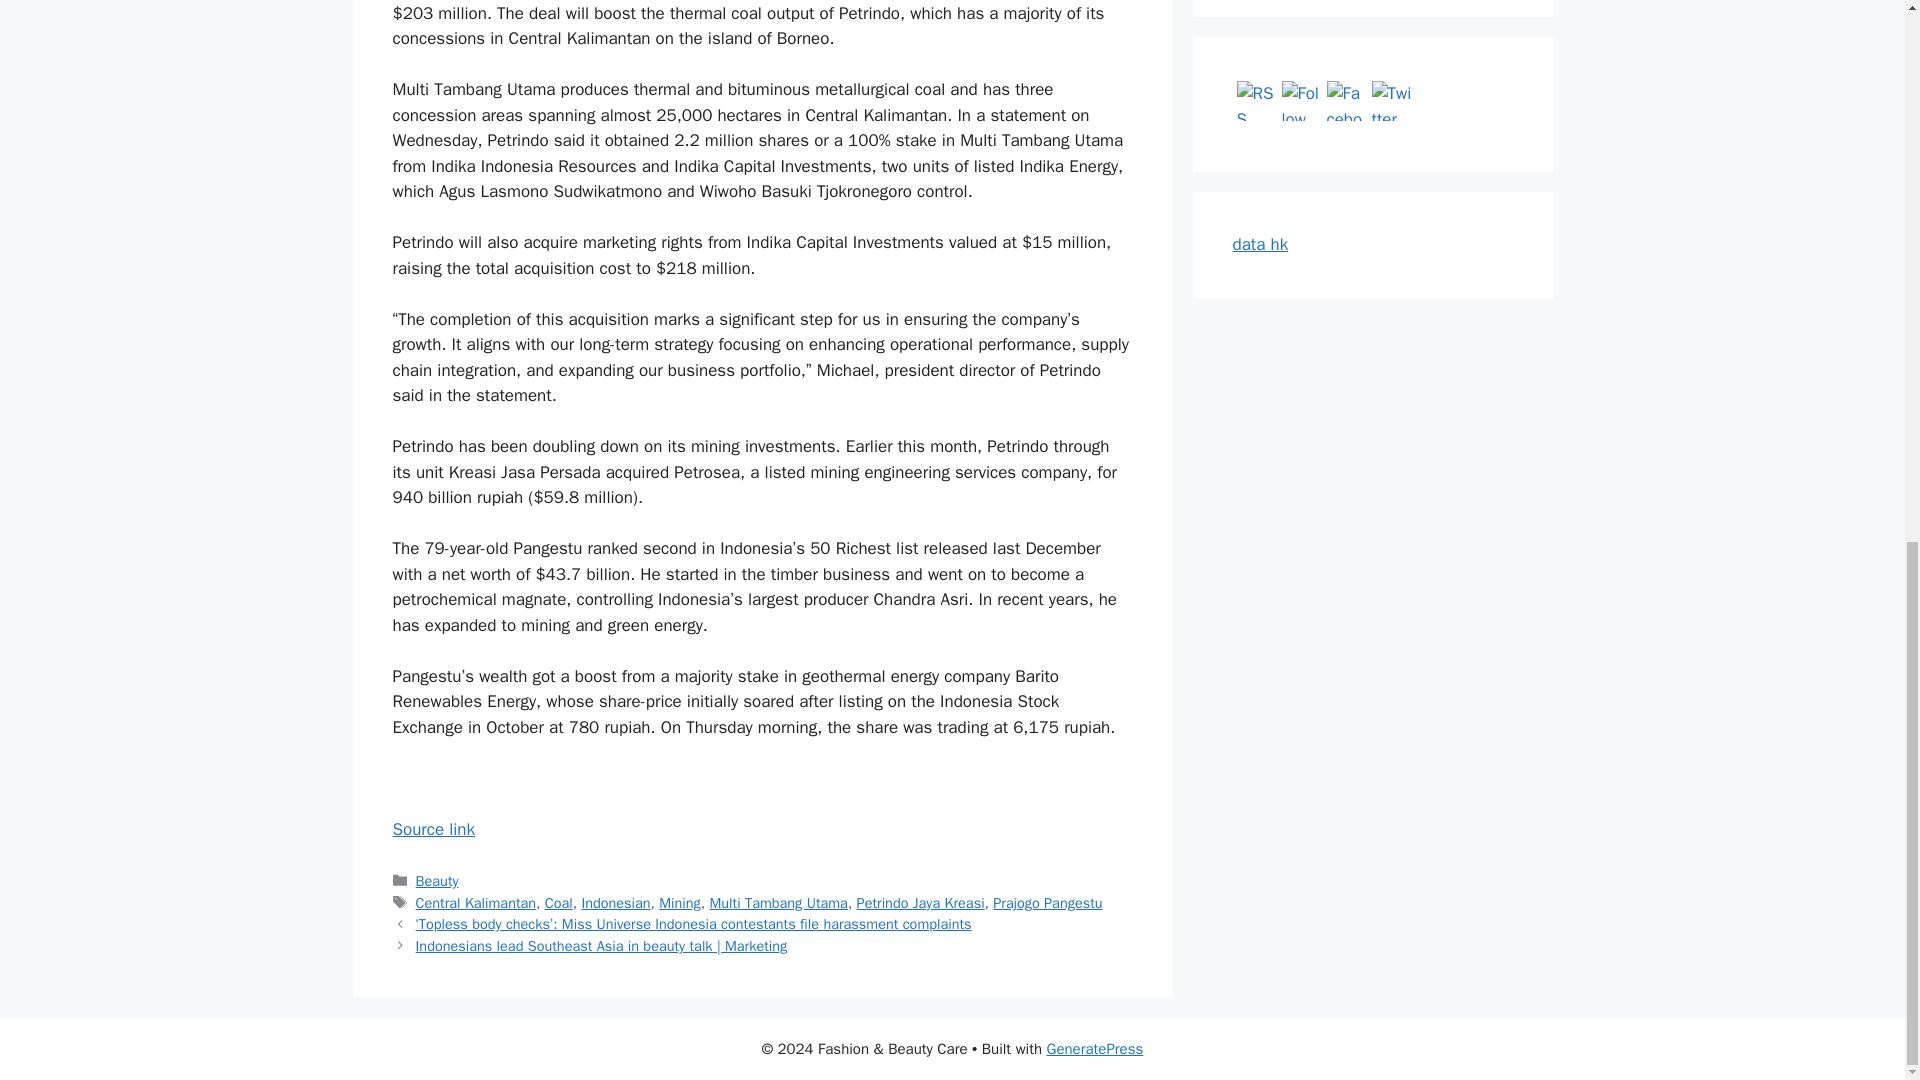 This screenshot has width=1920, height=1080. What do you see at coordinates (777, 902) in the screenshot?
I see `Multi Tambang Utama` at bounding box center [777, 902].